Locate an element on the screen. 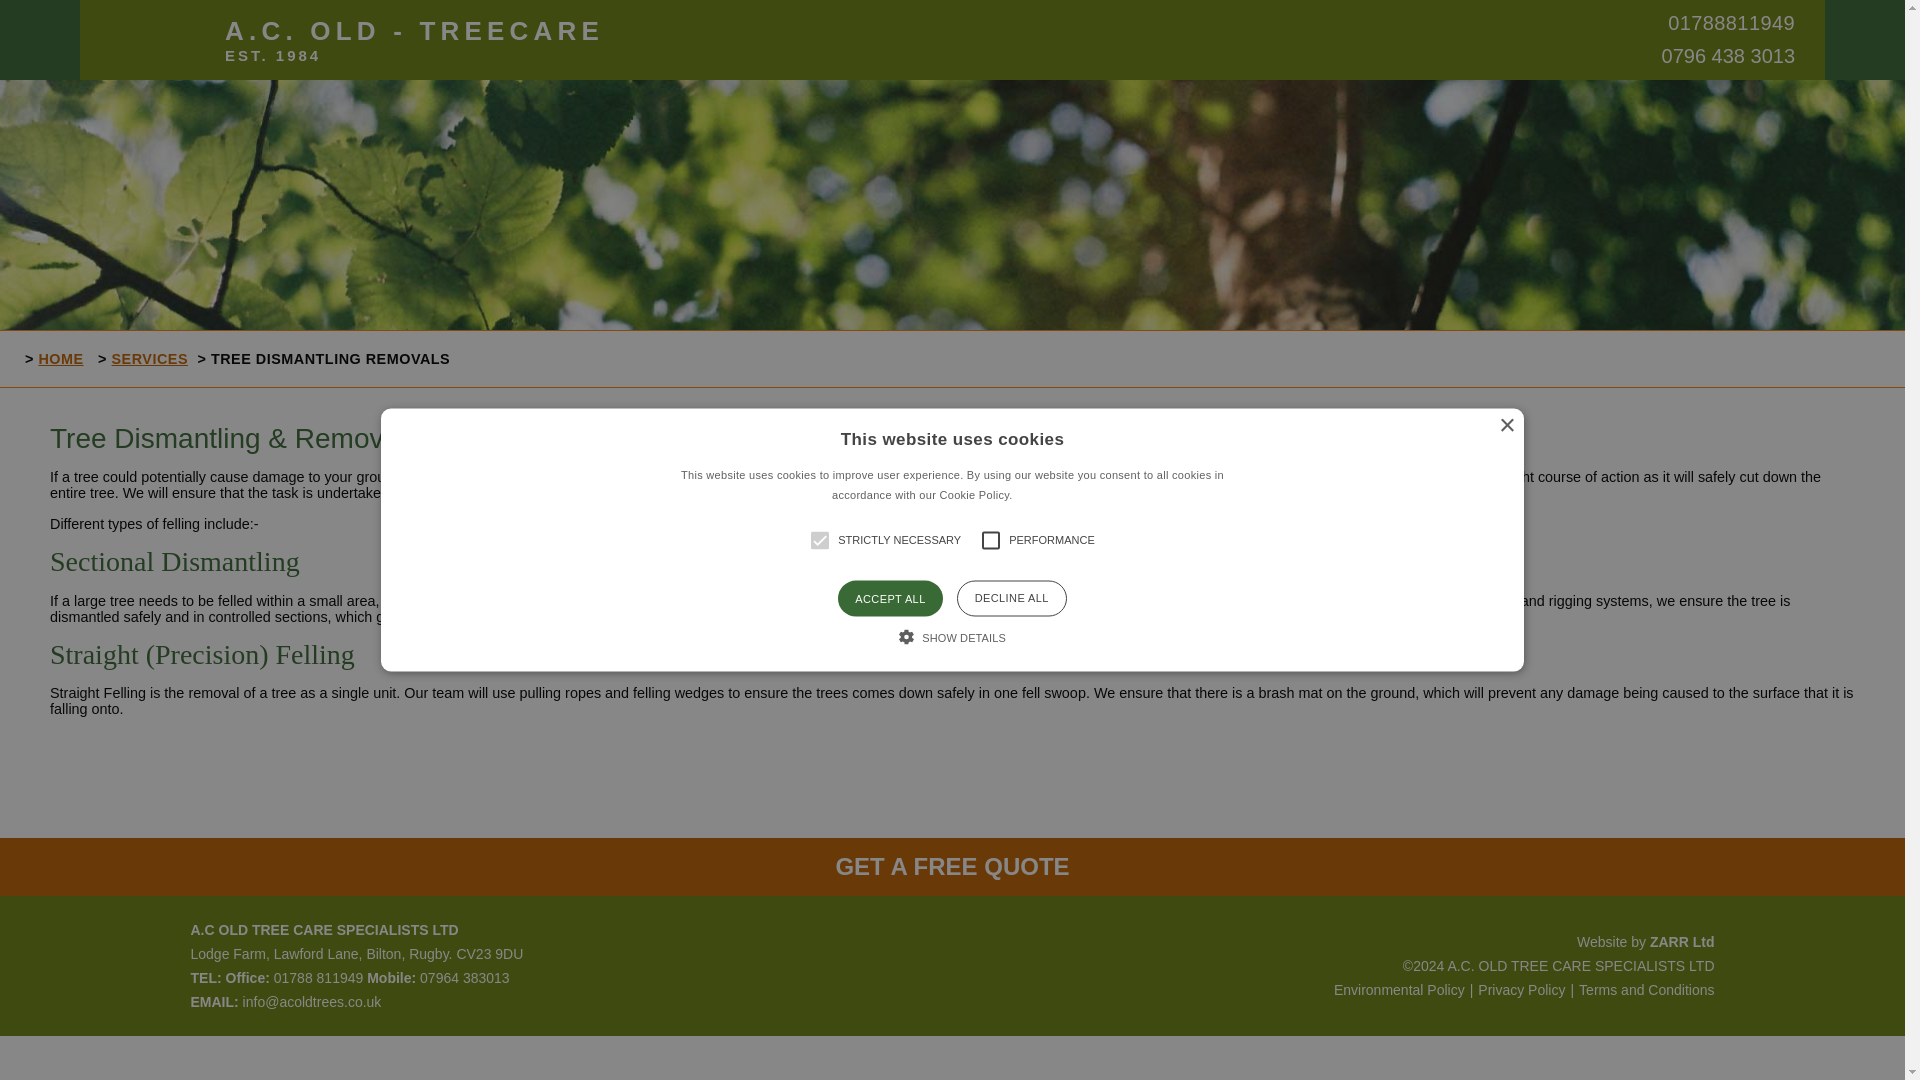  0796 438 3013 is located at coordinates (1716, 56).